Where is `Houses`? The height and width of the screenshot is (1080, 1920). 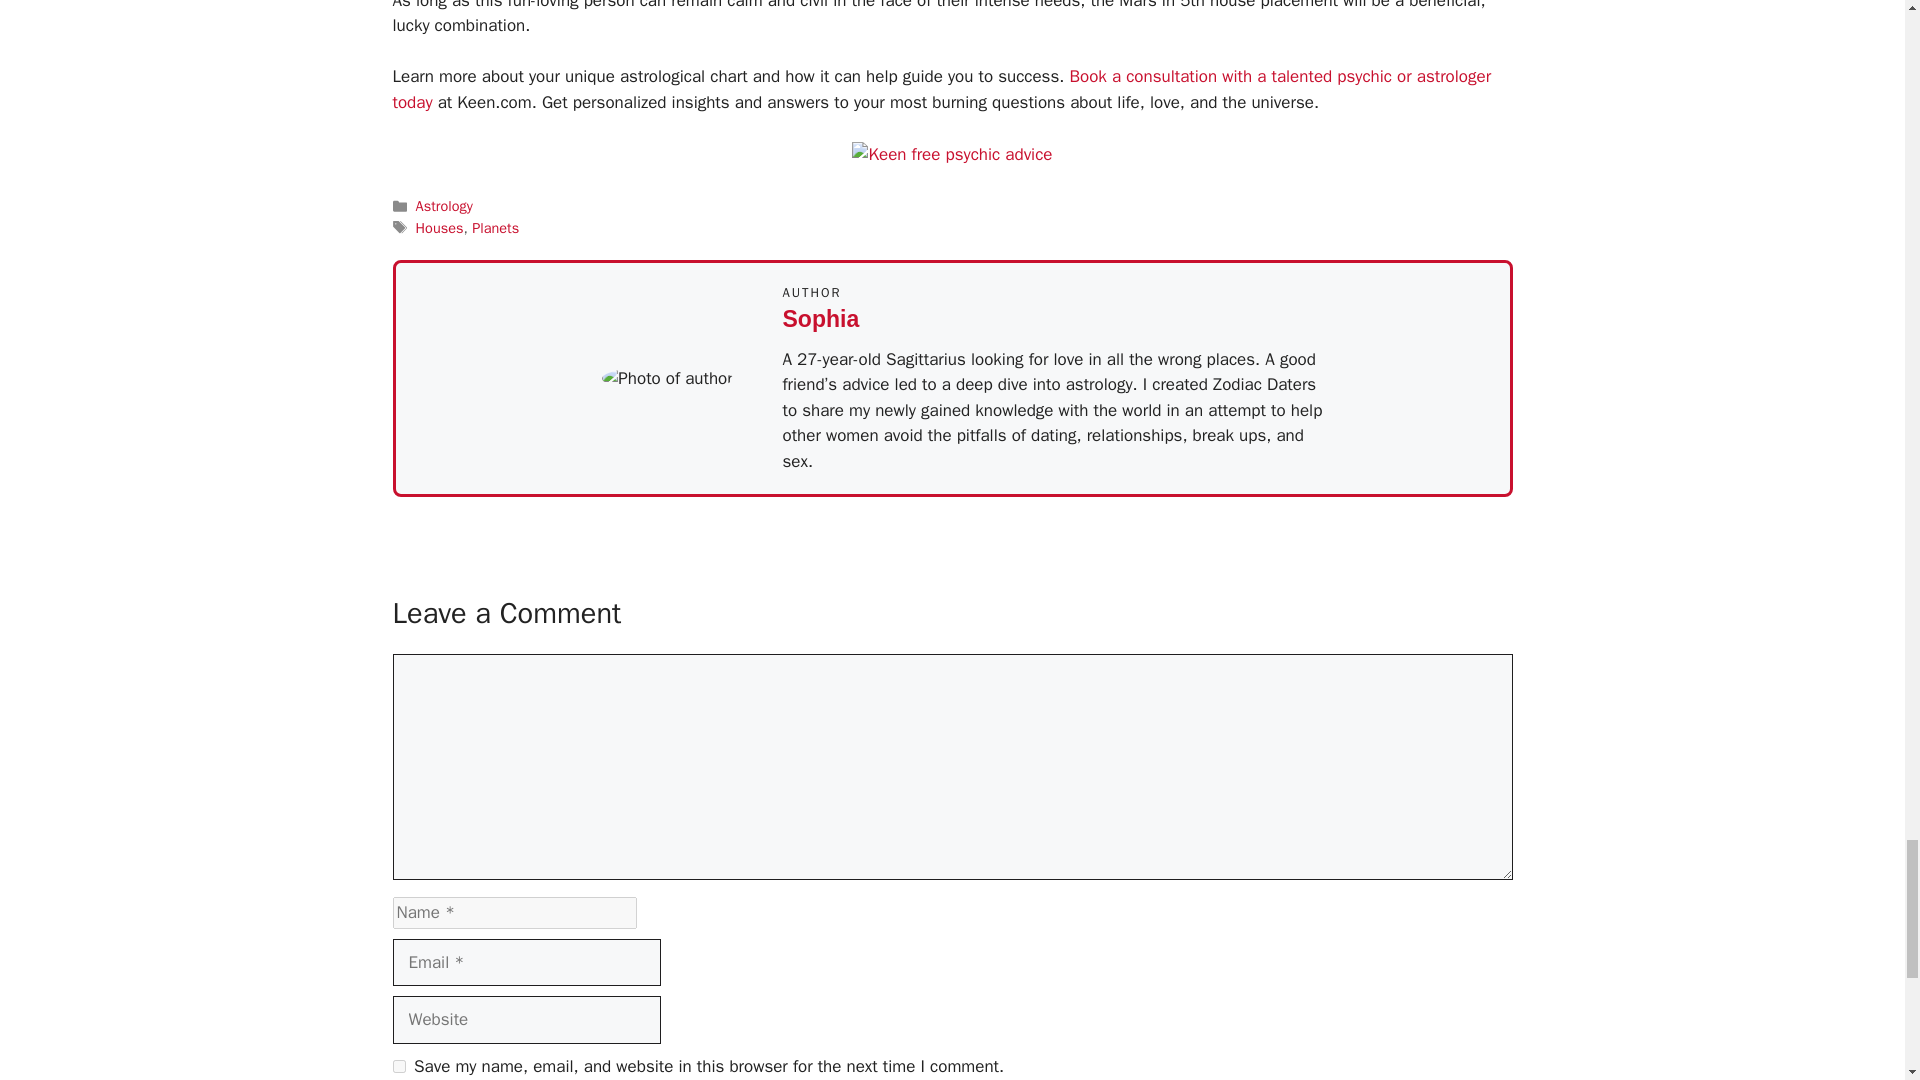
Houses is located at coordinates (440, 228).